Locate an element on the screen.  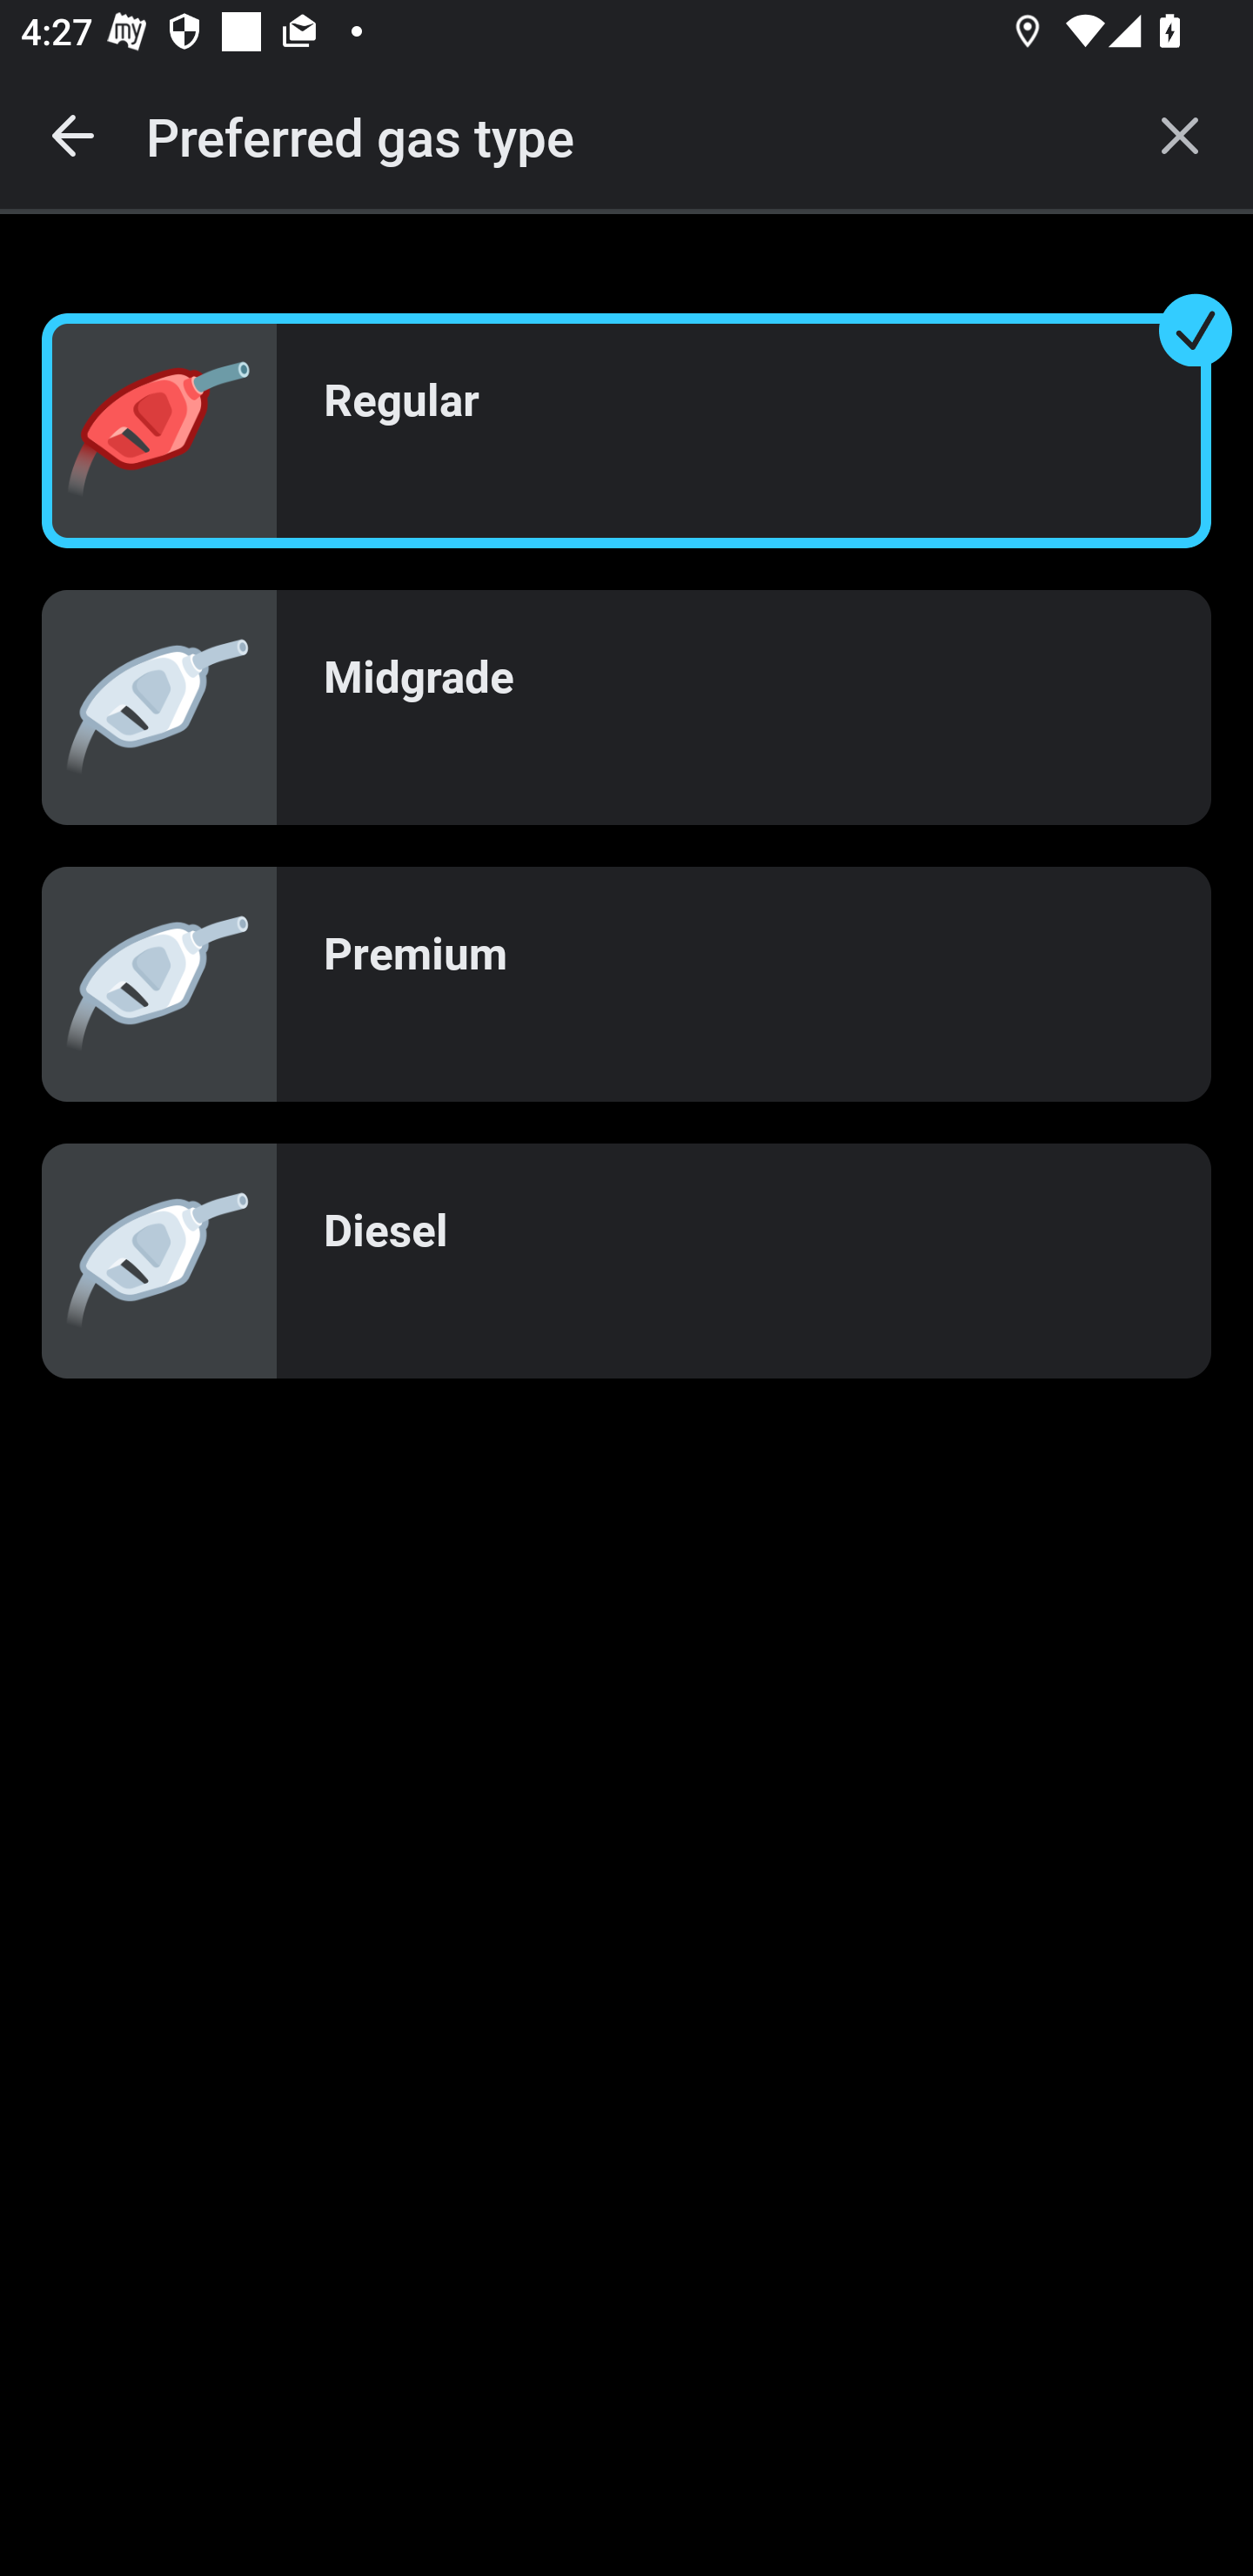
Premium is located at coordinates (626, 983).